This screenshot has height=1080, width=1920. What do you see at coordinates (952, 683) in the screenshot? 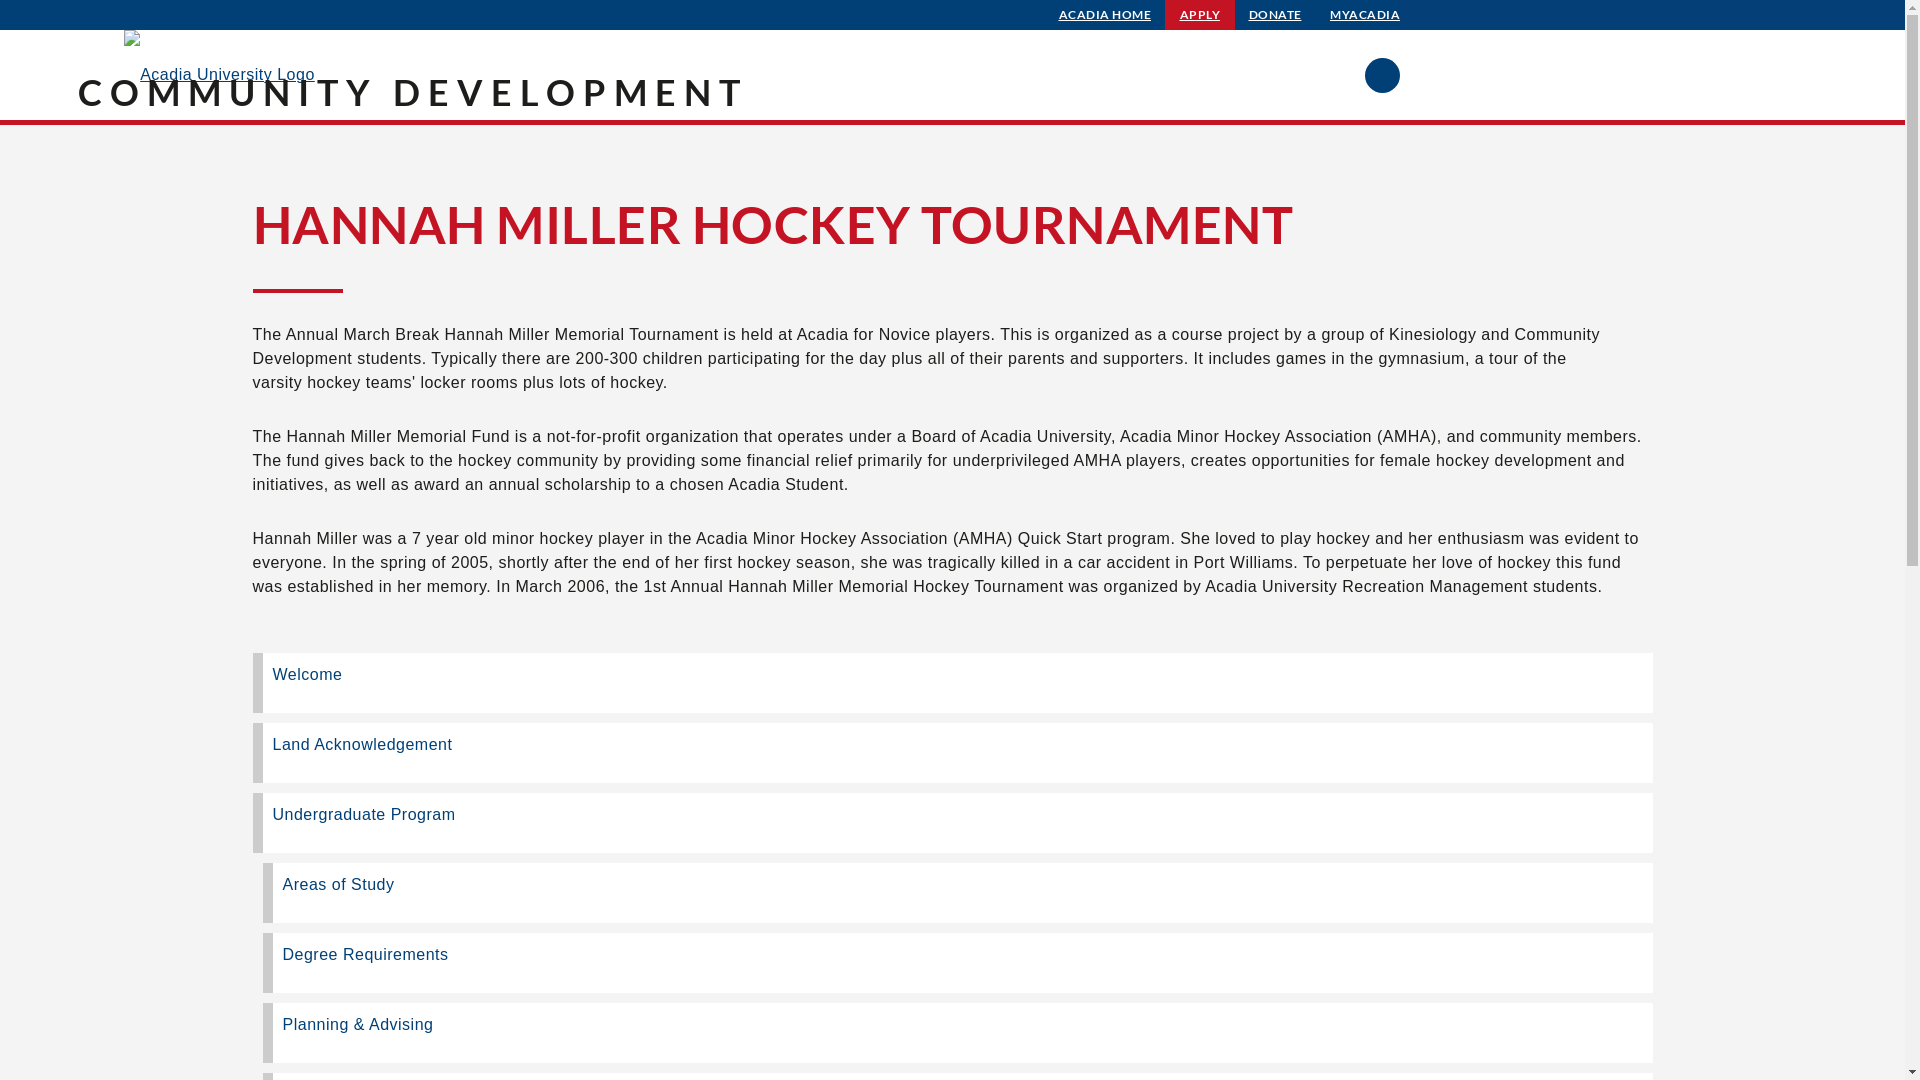
I see `Welcome` at bounding box center [952, 683].